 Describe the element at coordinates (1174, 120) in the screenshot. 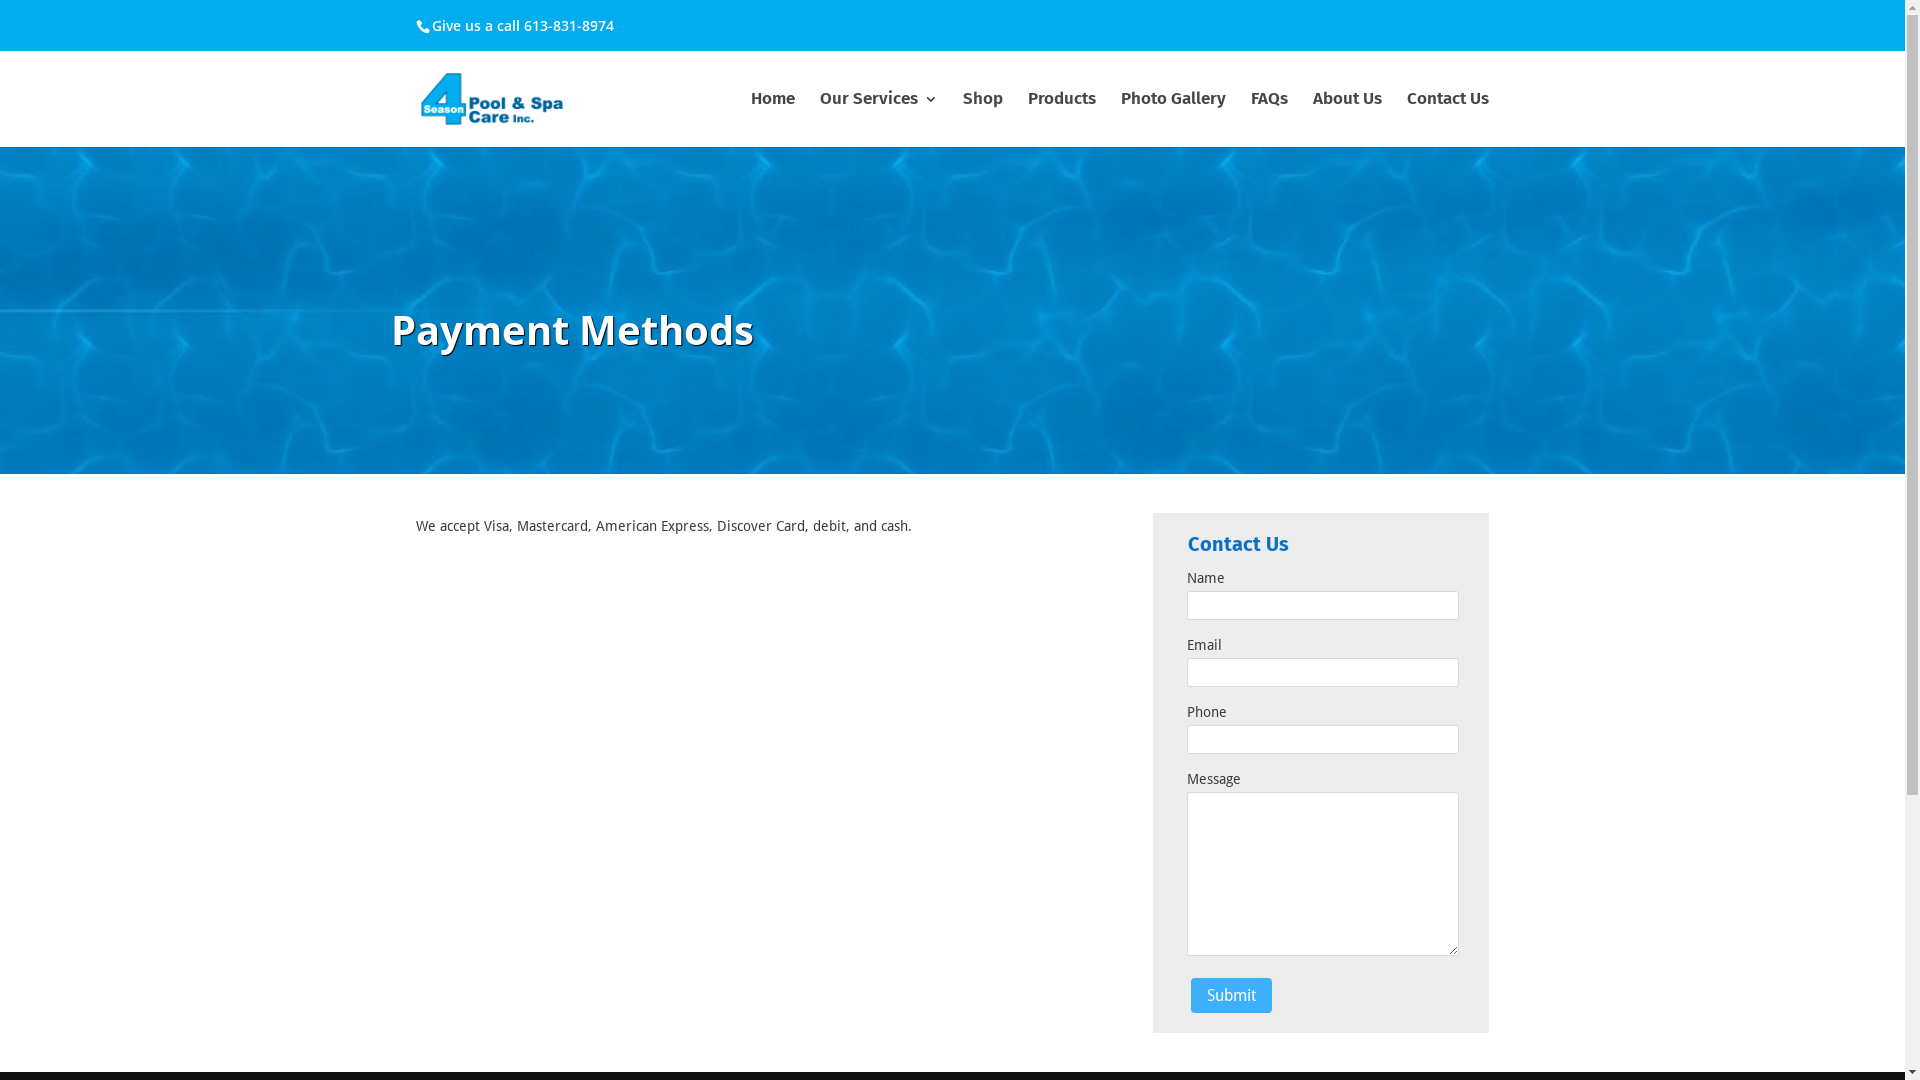

I see `Photo Gallery` at that location.